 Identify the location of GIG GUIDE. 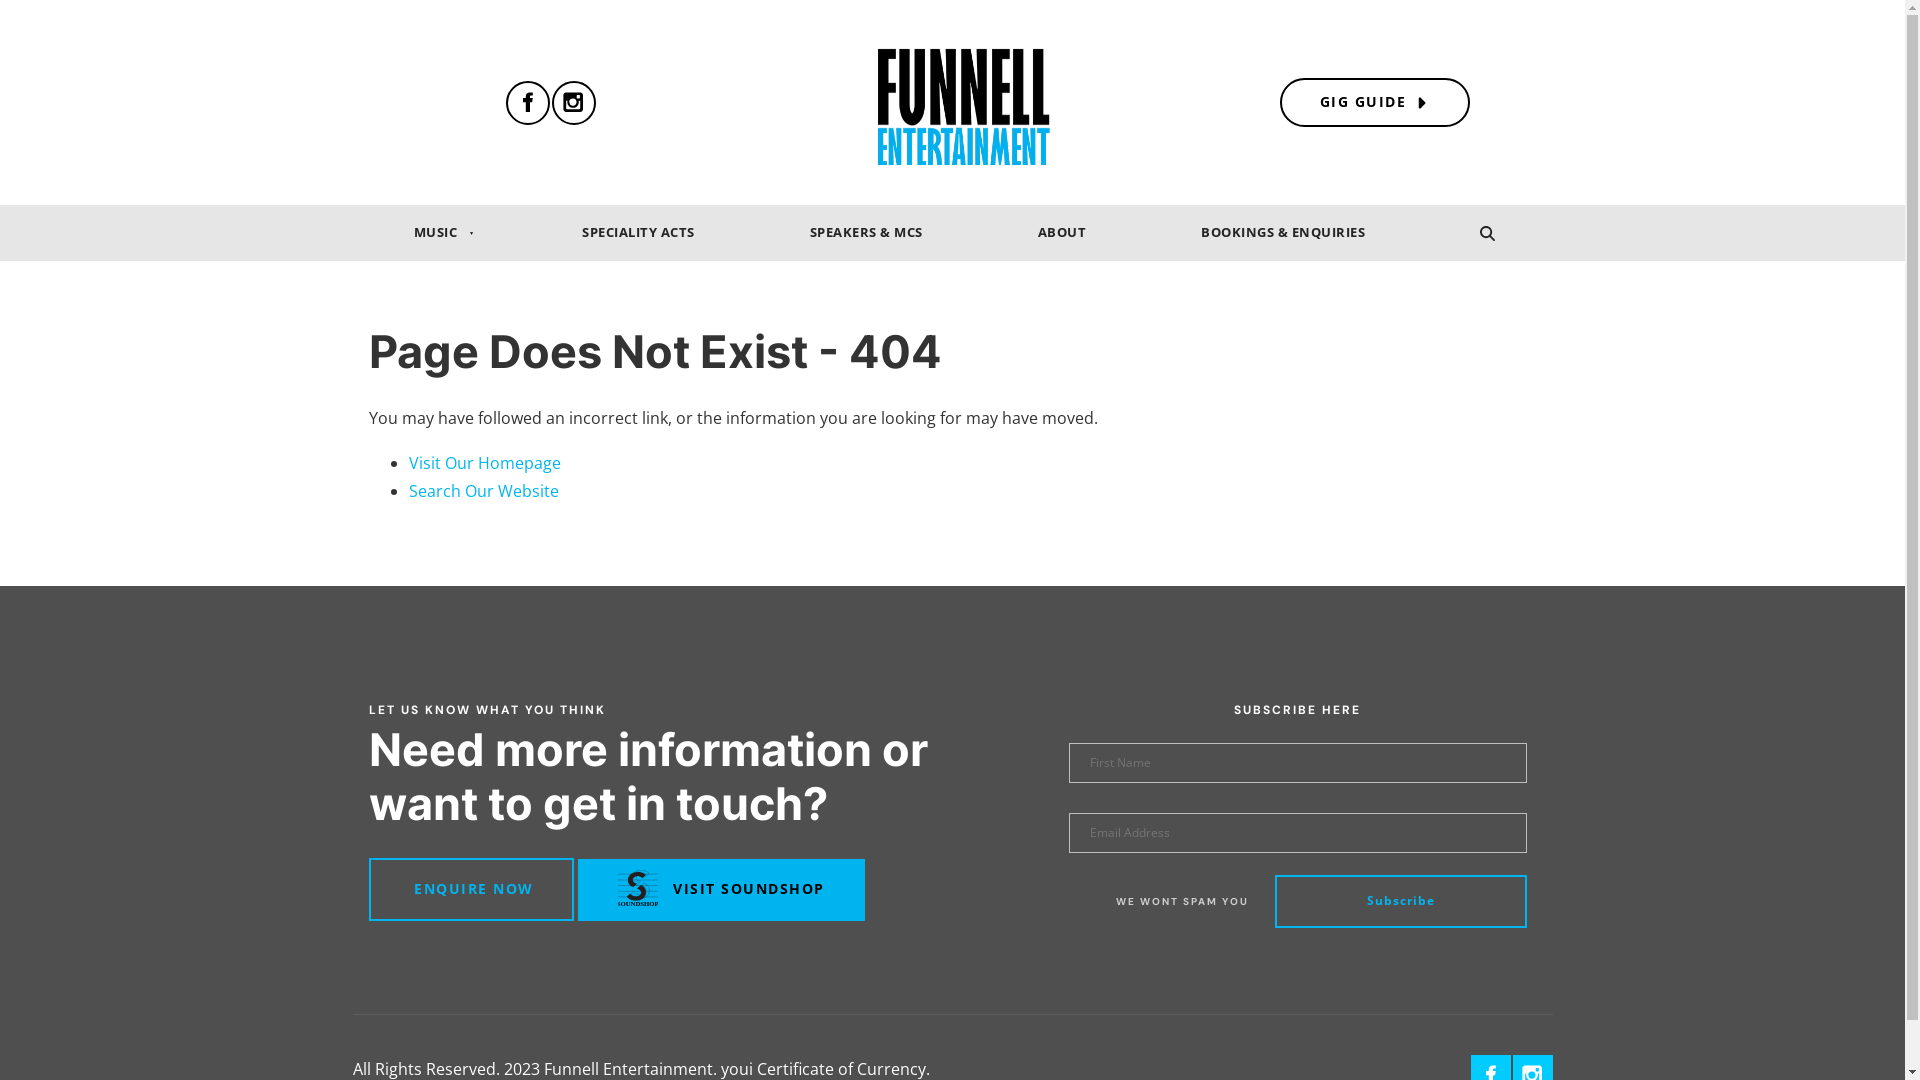
(1375, 102).